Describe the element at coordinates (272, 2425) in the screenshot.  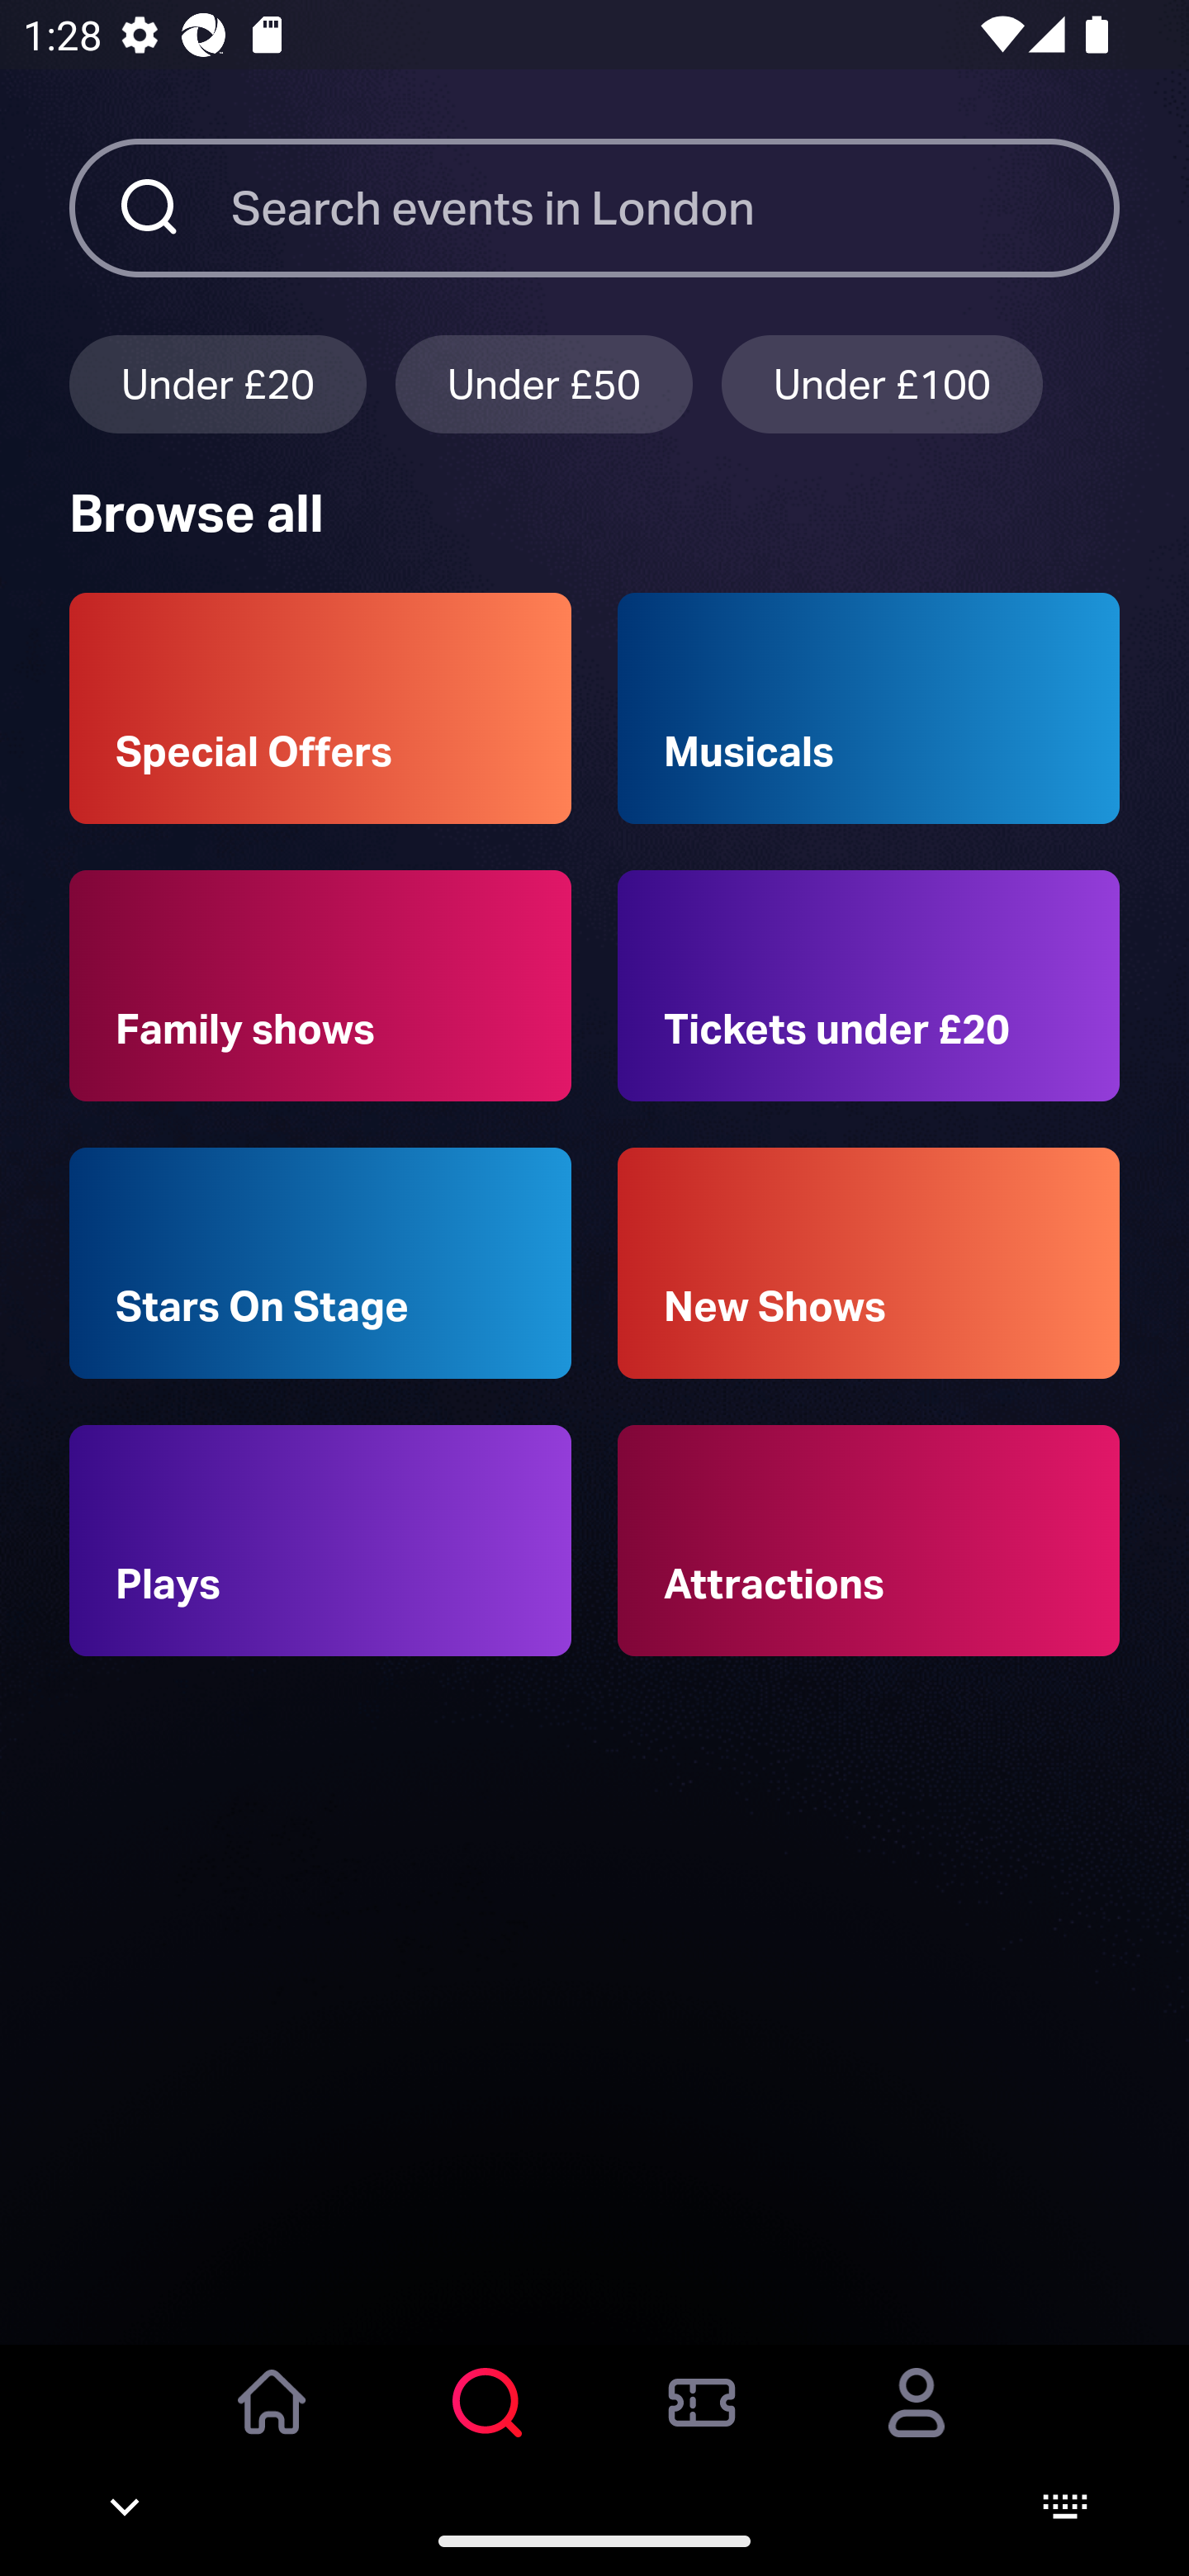
I see `Home` at that location.